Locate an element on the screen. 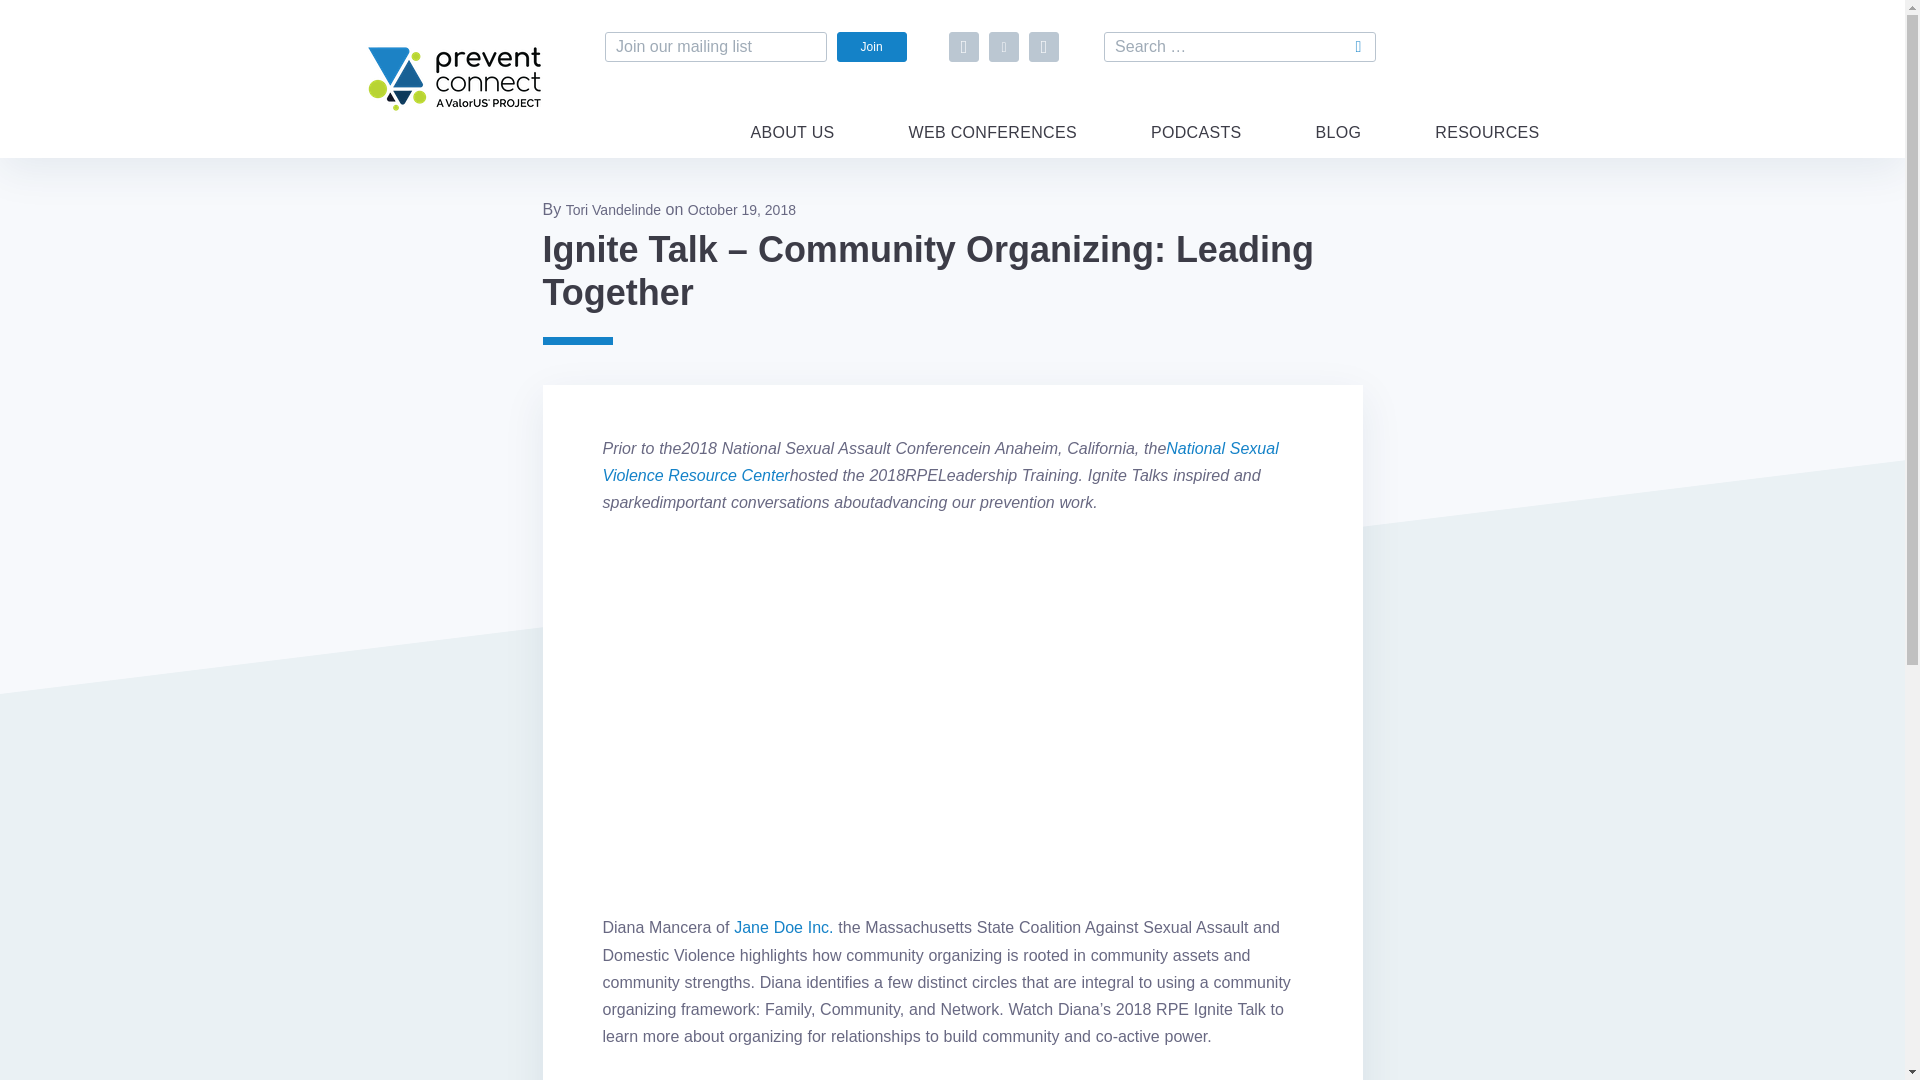 Image resolution: width=1920 pixels, height=1080 pixels. Posts by Tori Vandelinde is located at coordinates (613, 210).